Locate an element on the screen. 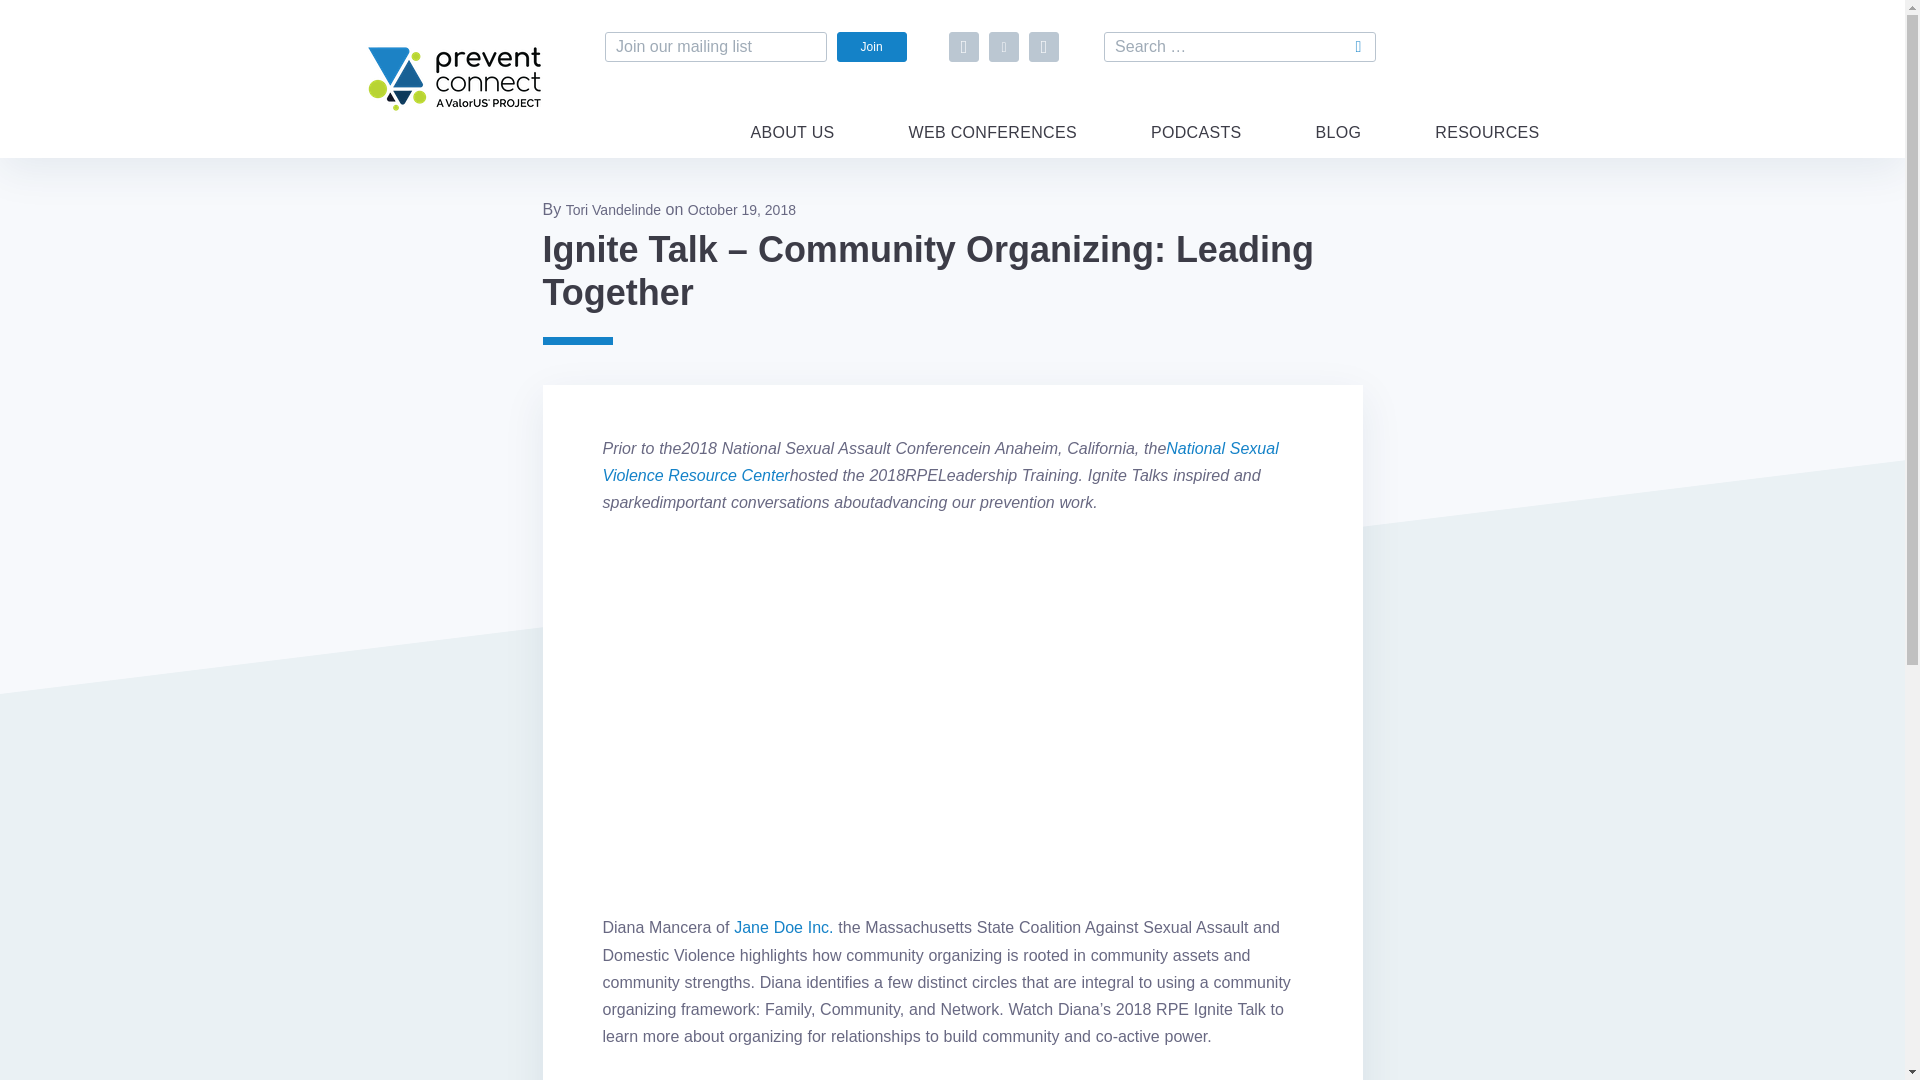 Image resolution: width=1920 pixels, height=1080 pixels. Posts by Tori Vandelinde is located at coordinates (613, 210).